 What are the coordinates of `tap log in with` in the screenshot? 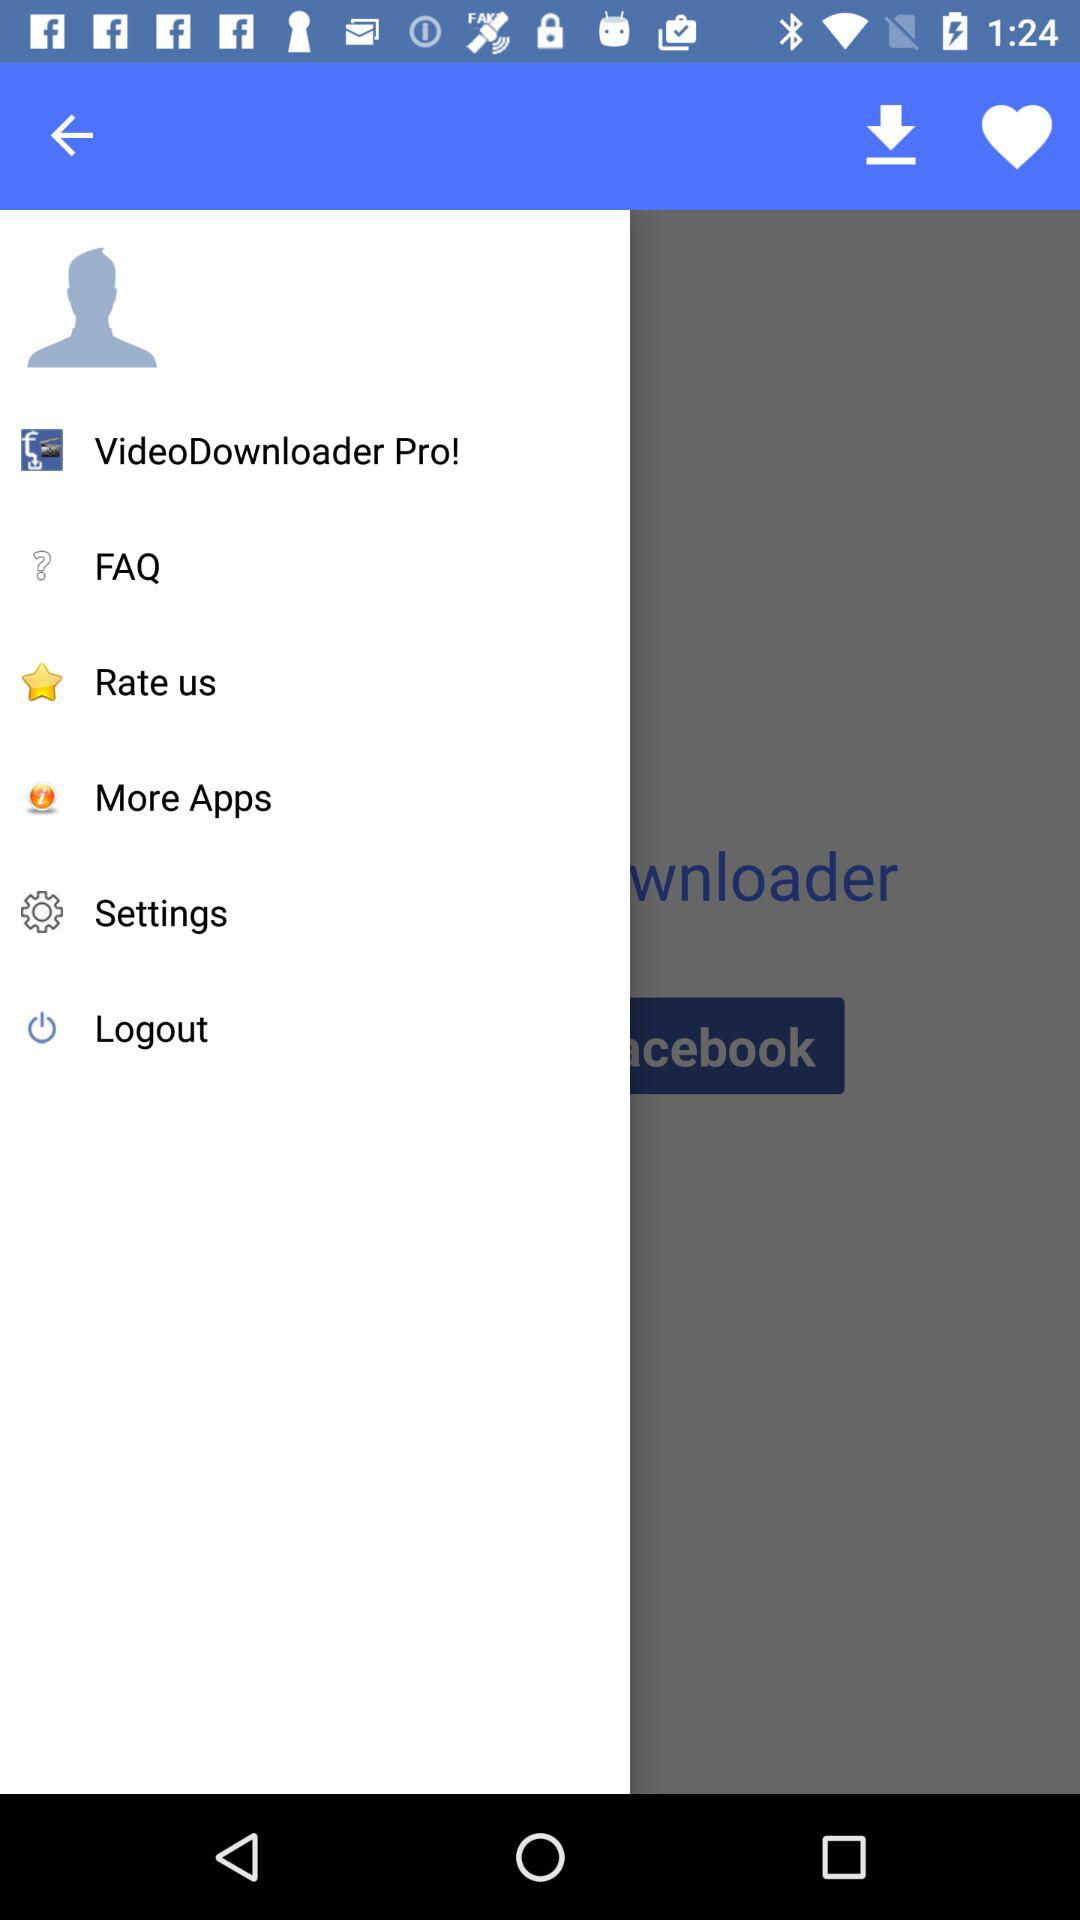 It's located at (539, 1046).